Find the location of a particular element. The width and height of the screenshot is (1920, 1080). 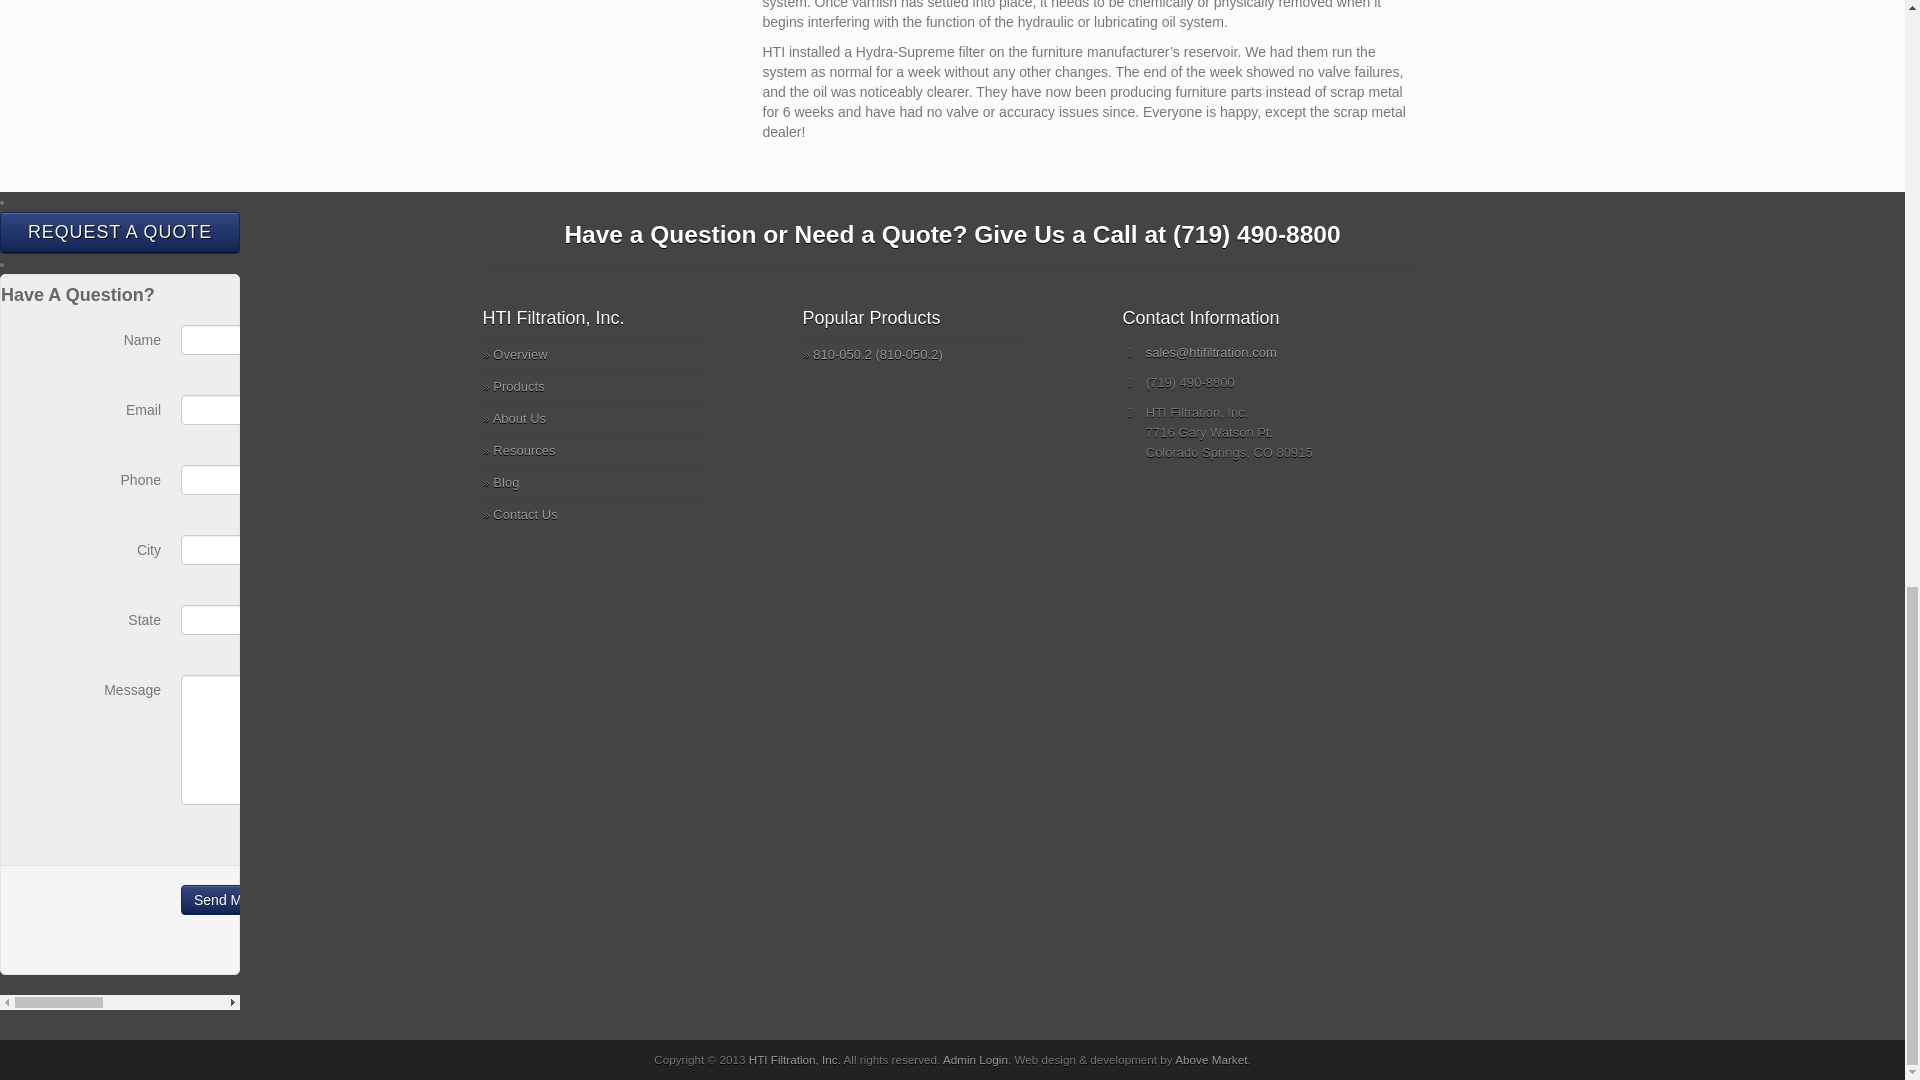

Products is located at coordinates (518, 386).